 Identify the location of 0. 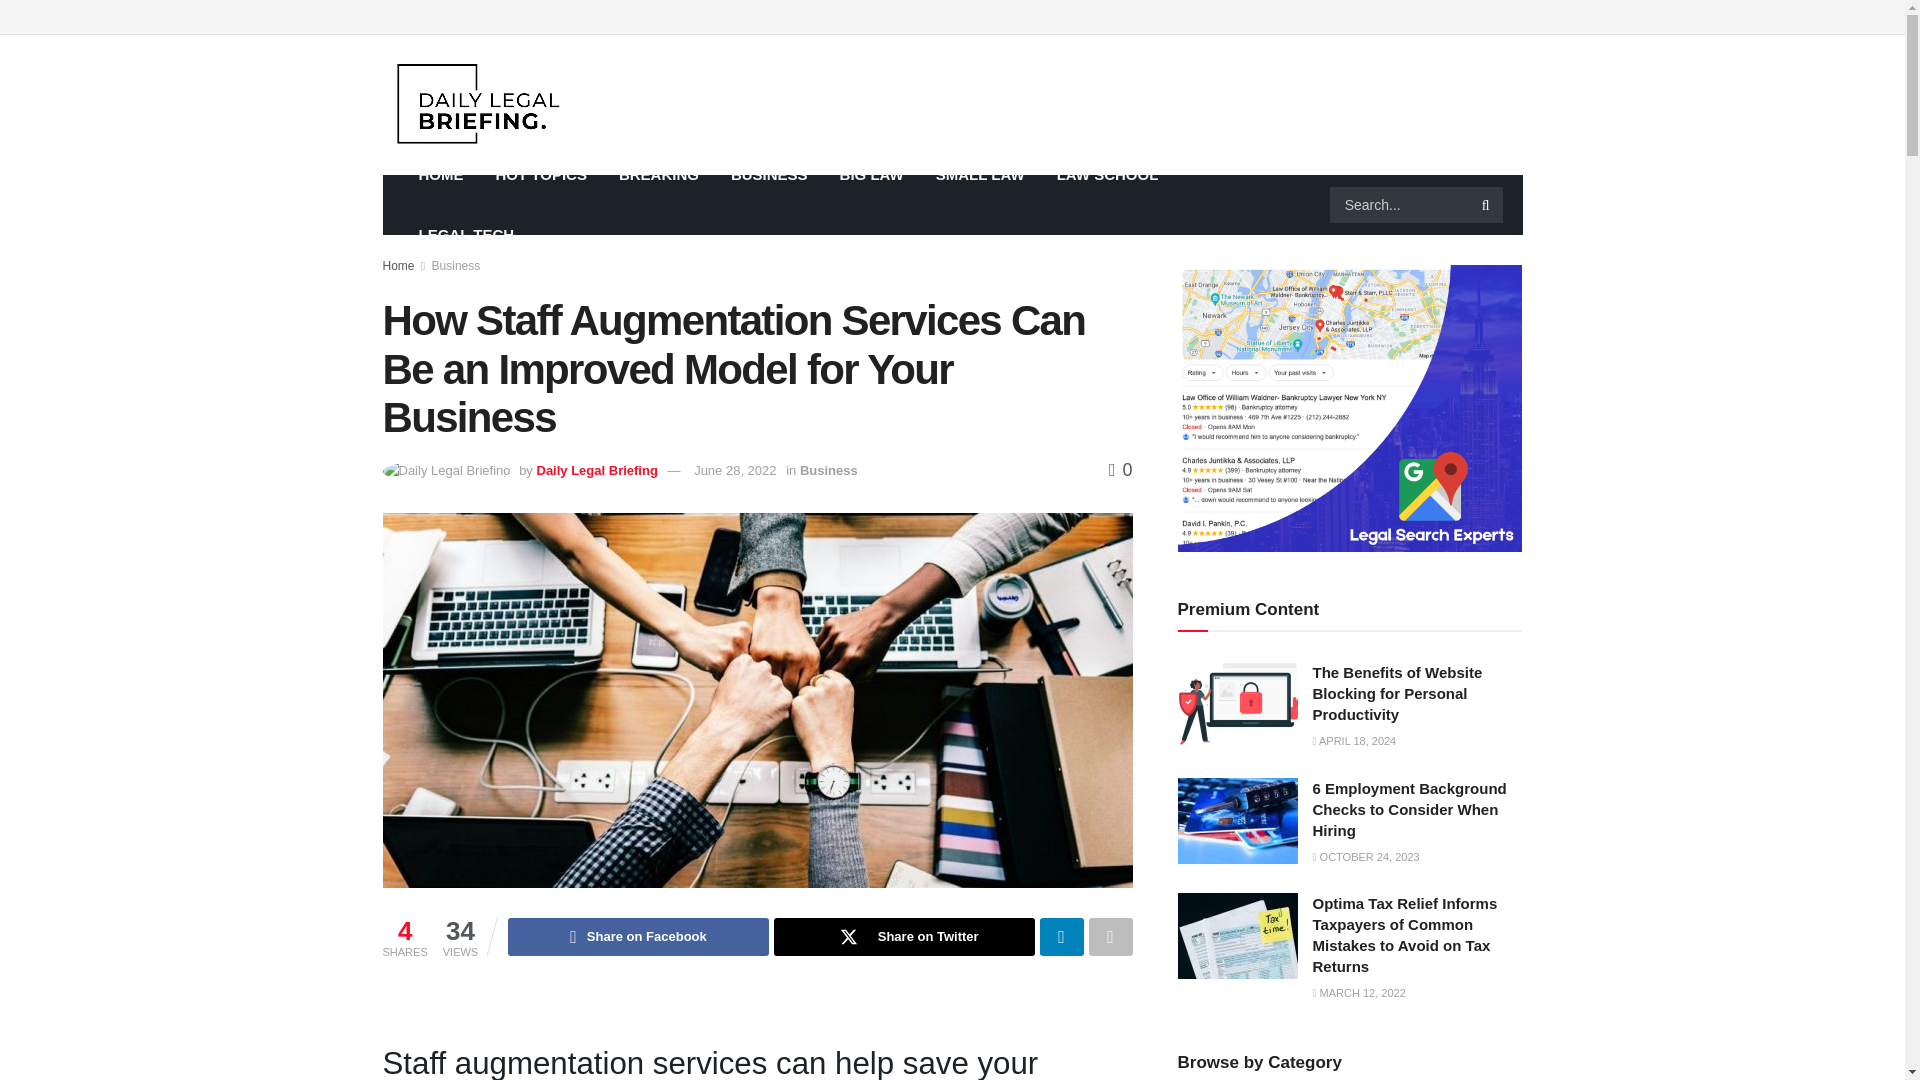
(1120, 470).